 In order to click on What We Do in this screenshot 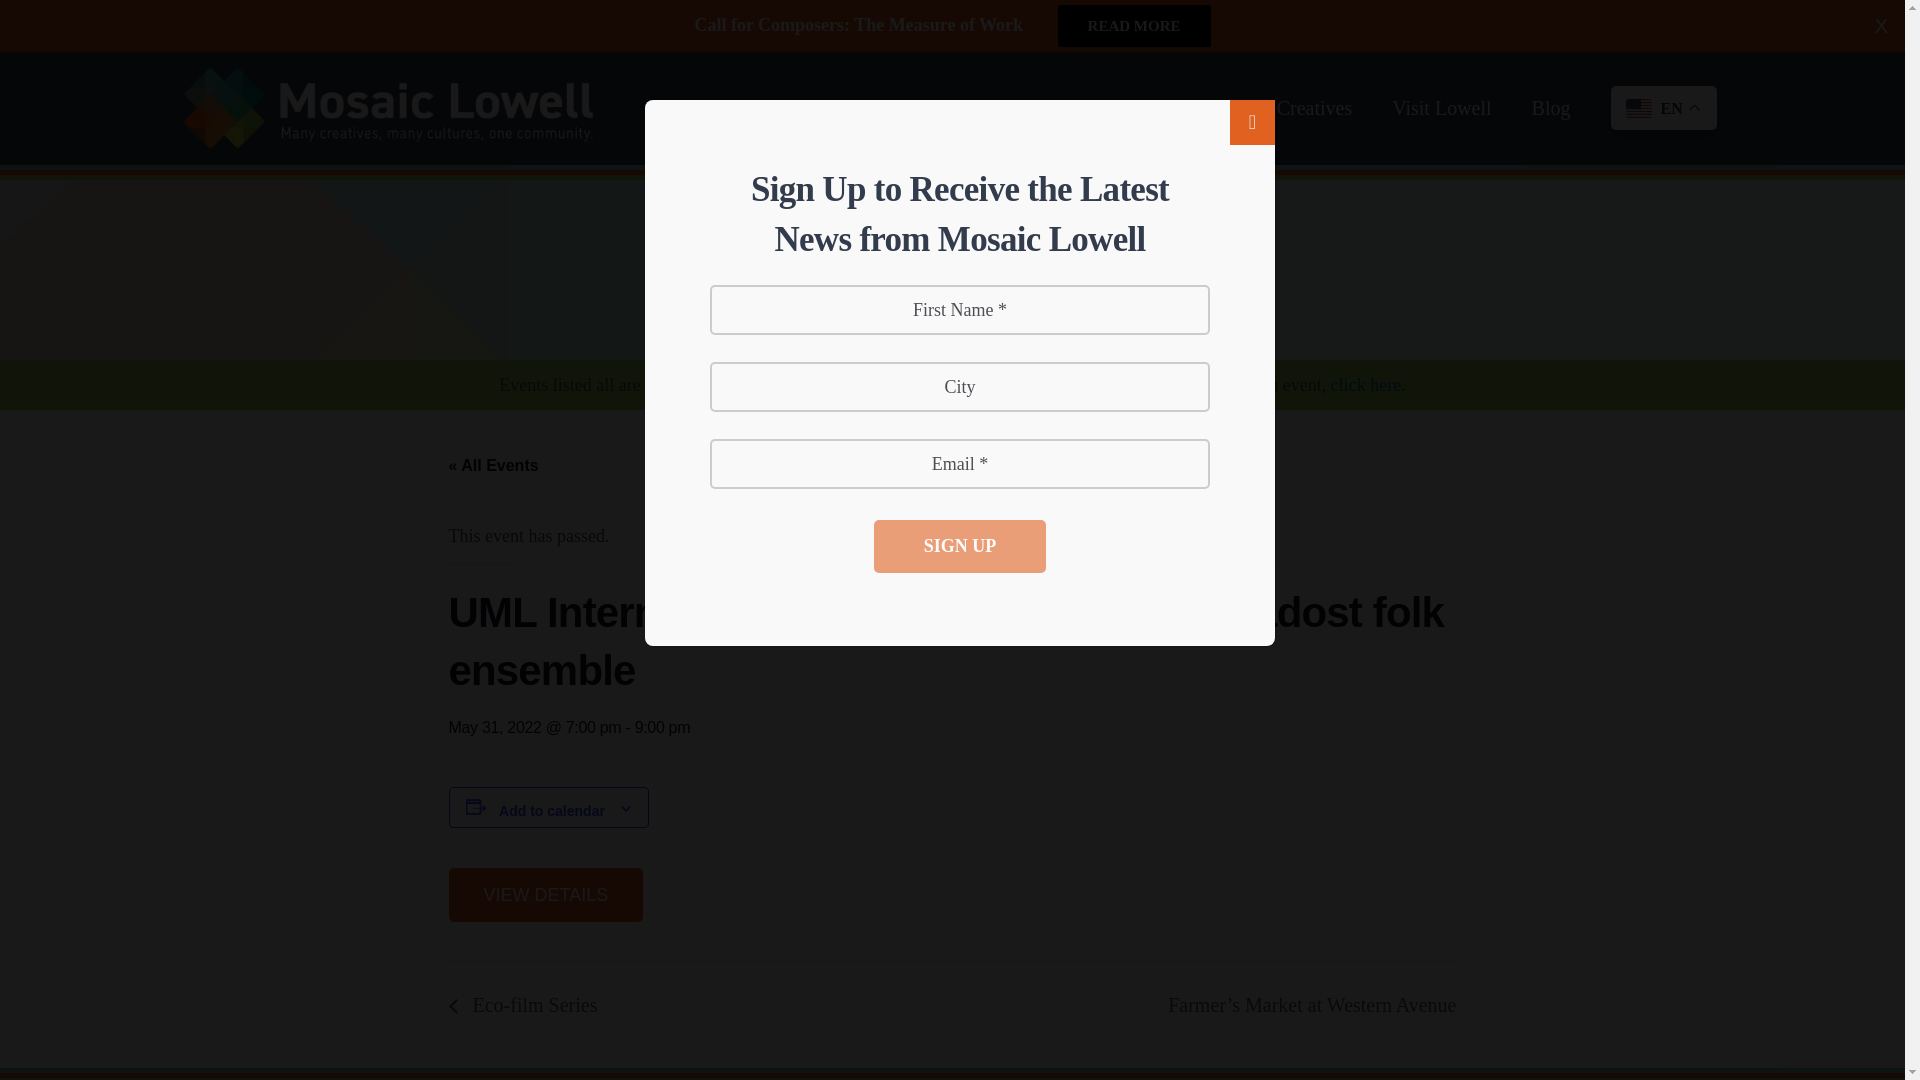, I will do `click(1036, 108)`.